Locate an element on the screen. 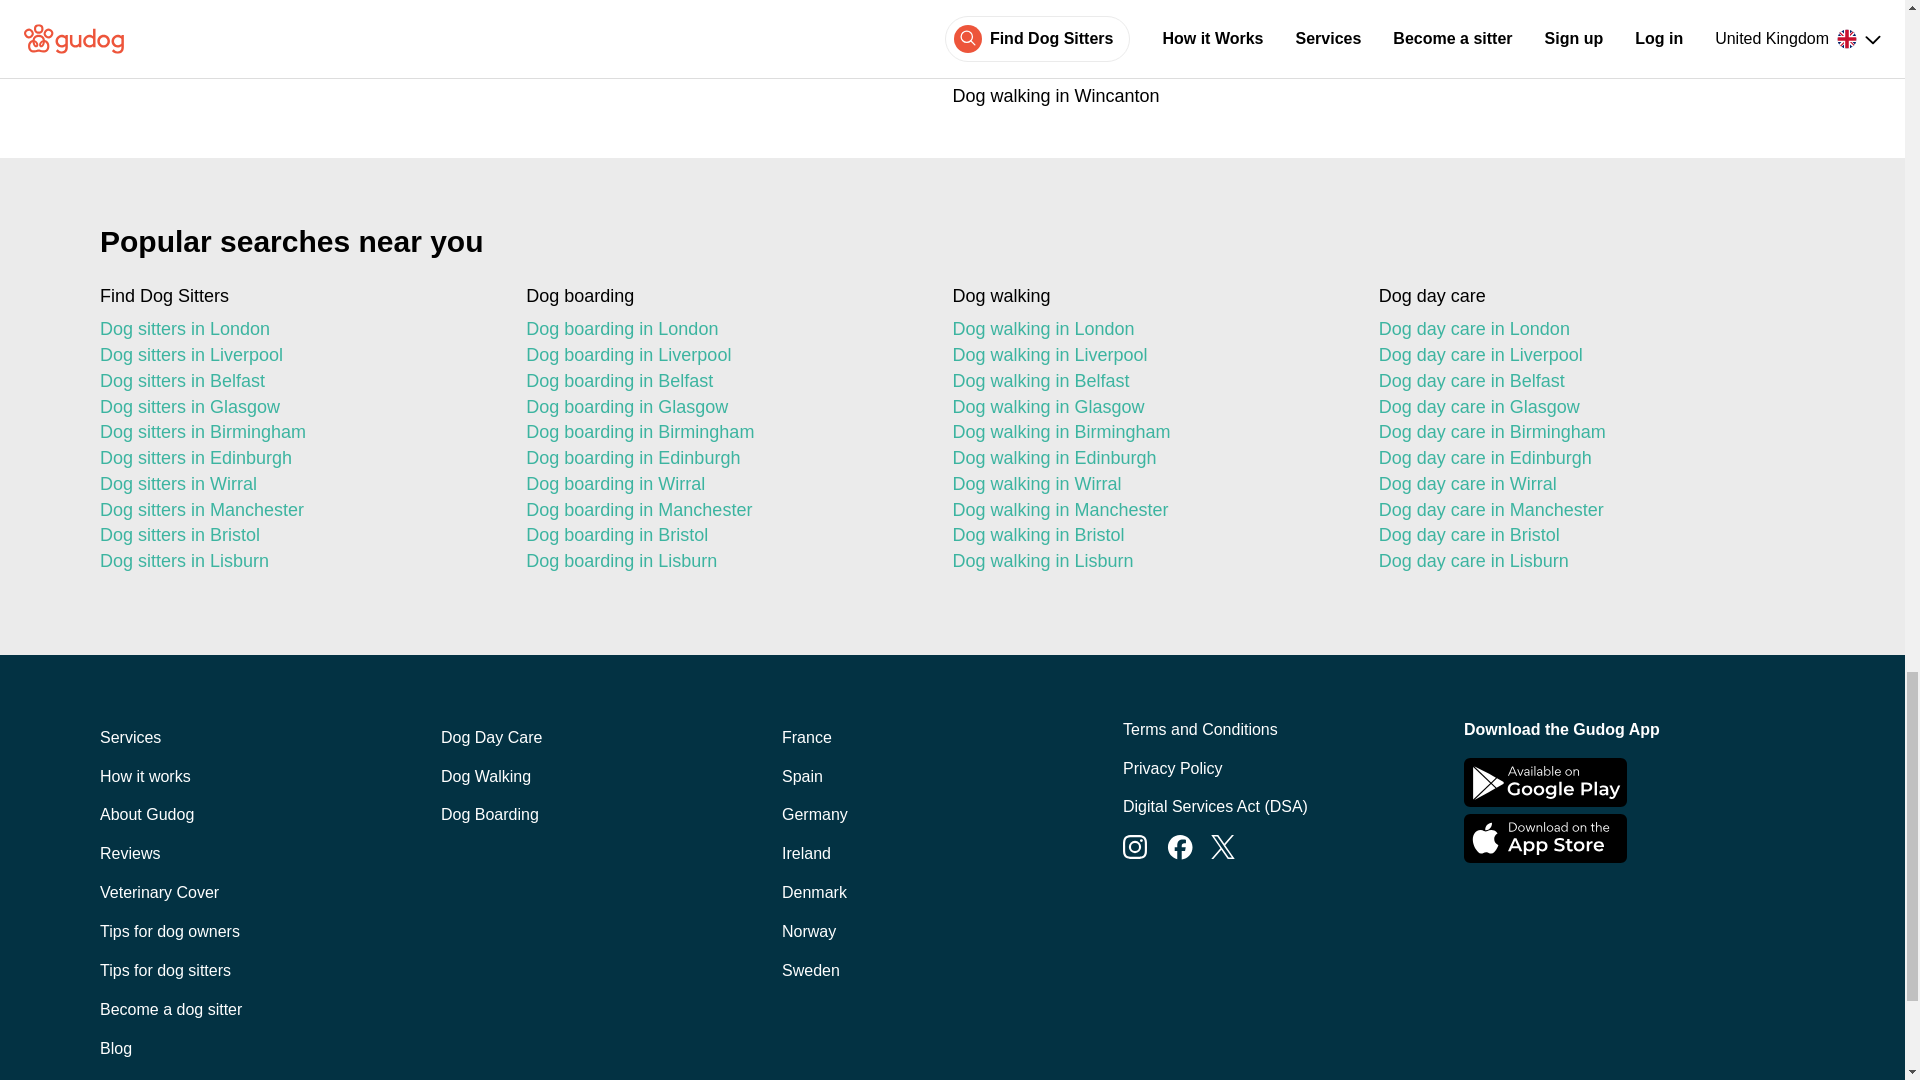 Image resolution: width=1920 pixels, height=1080 pixels. Dog walking in Wincanton is located at coordinates (1348, 96).